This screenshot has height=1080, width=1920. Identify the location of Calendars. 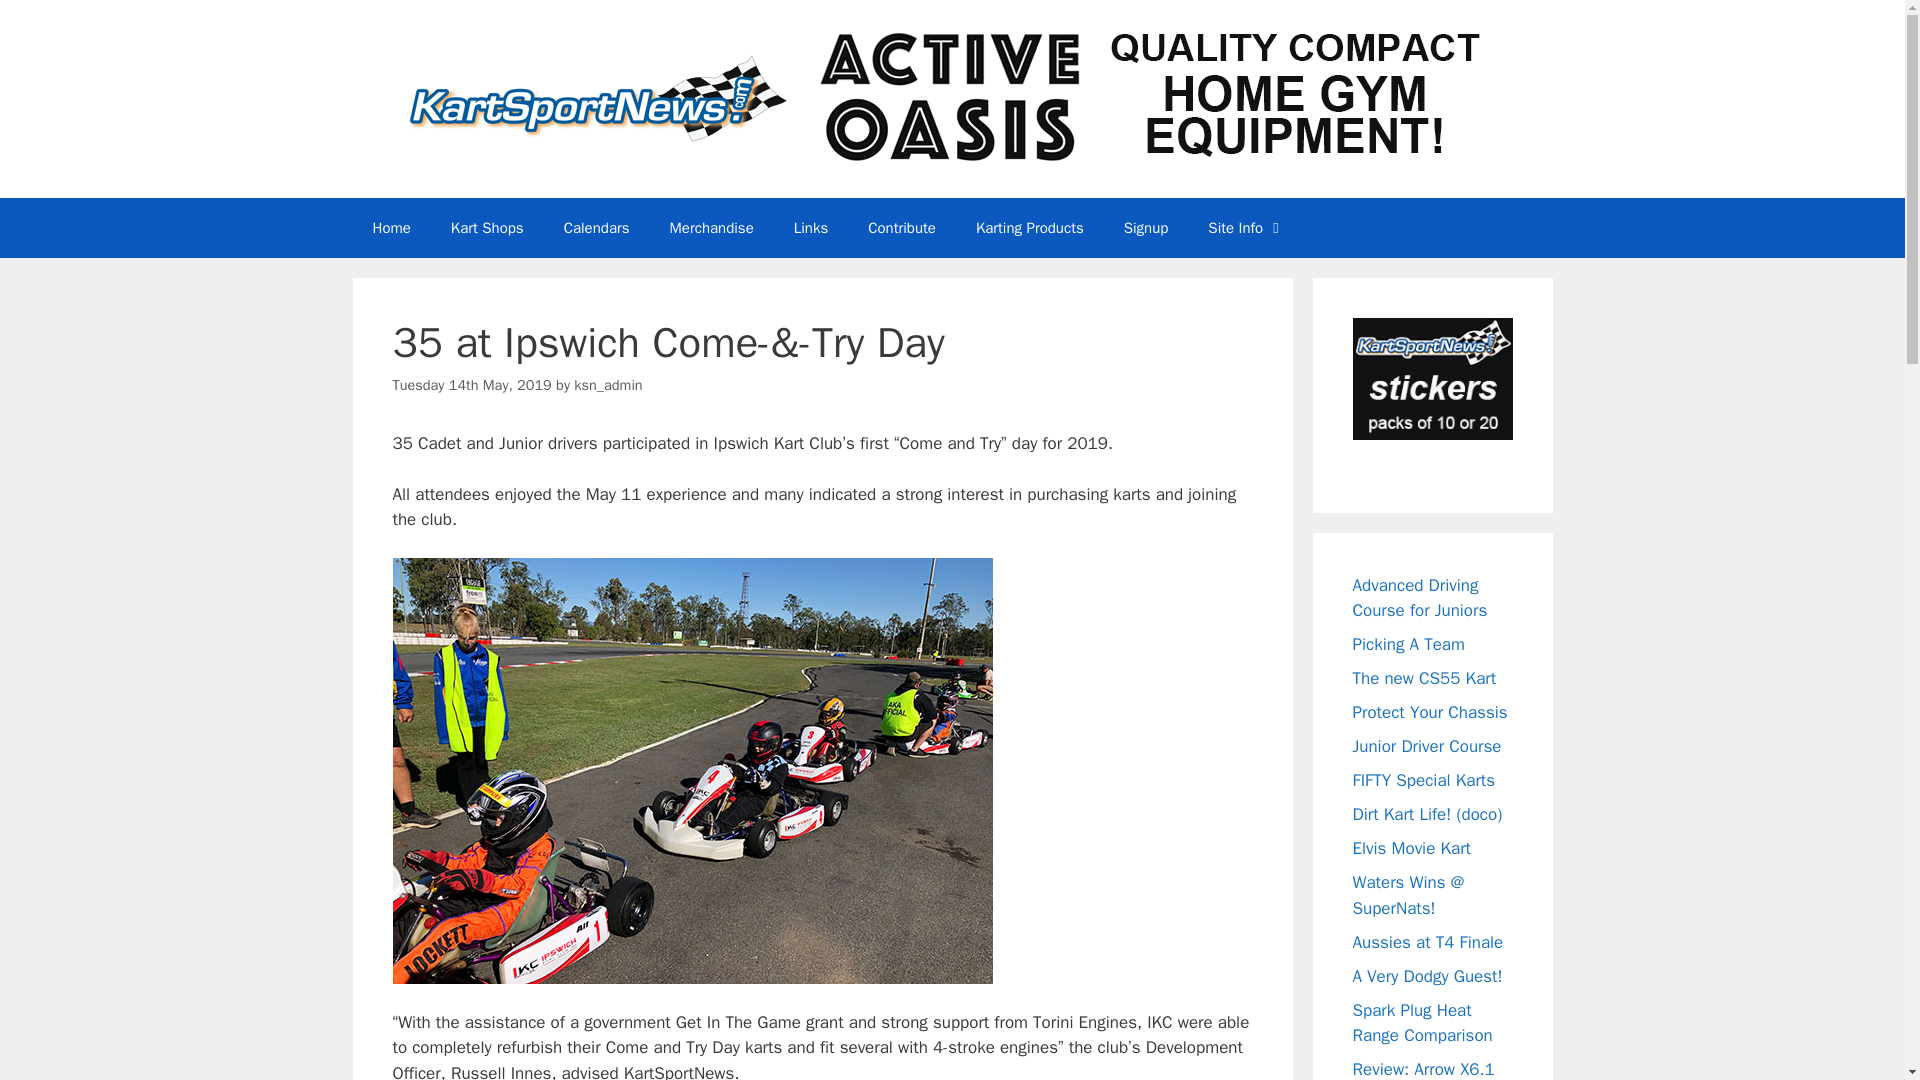
(596, 228).